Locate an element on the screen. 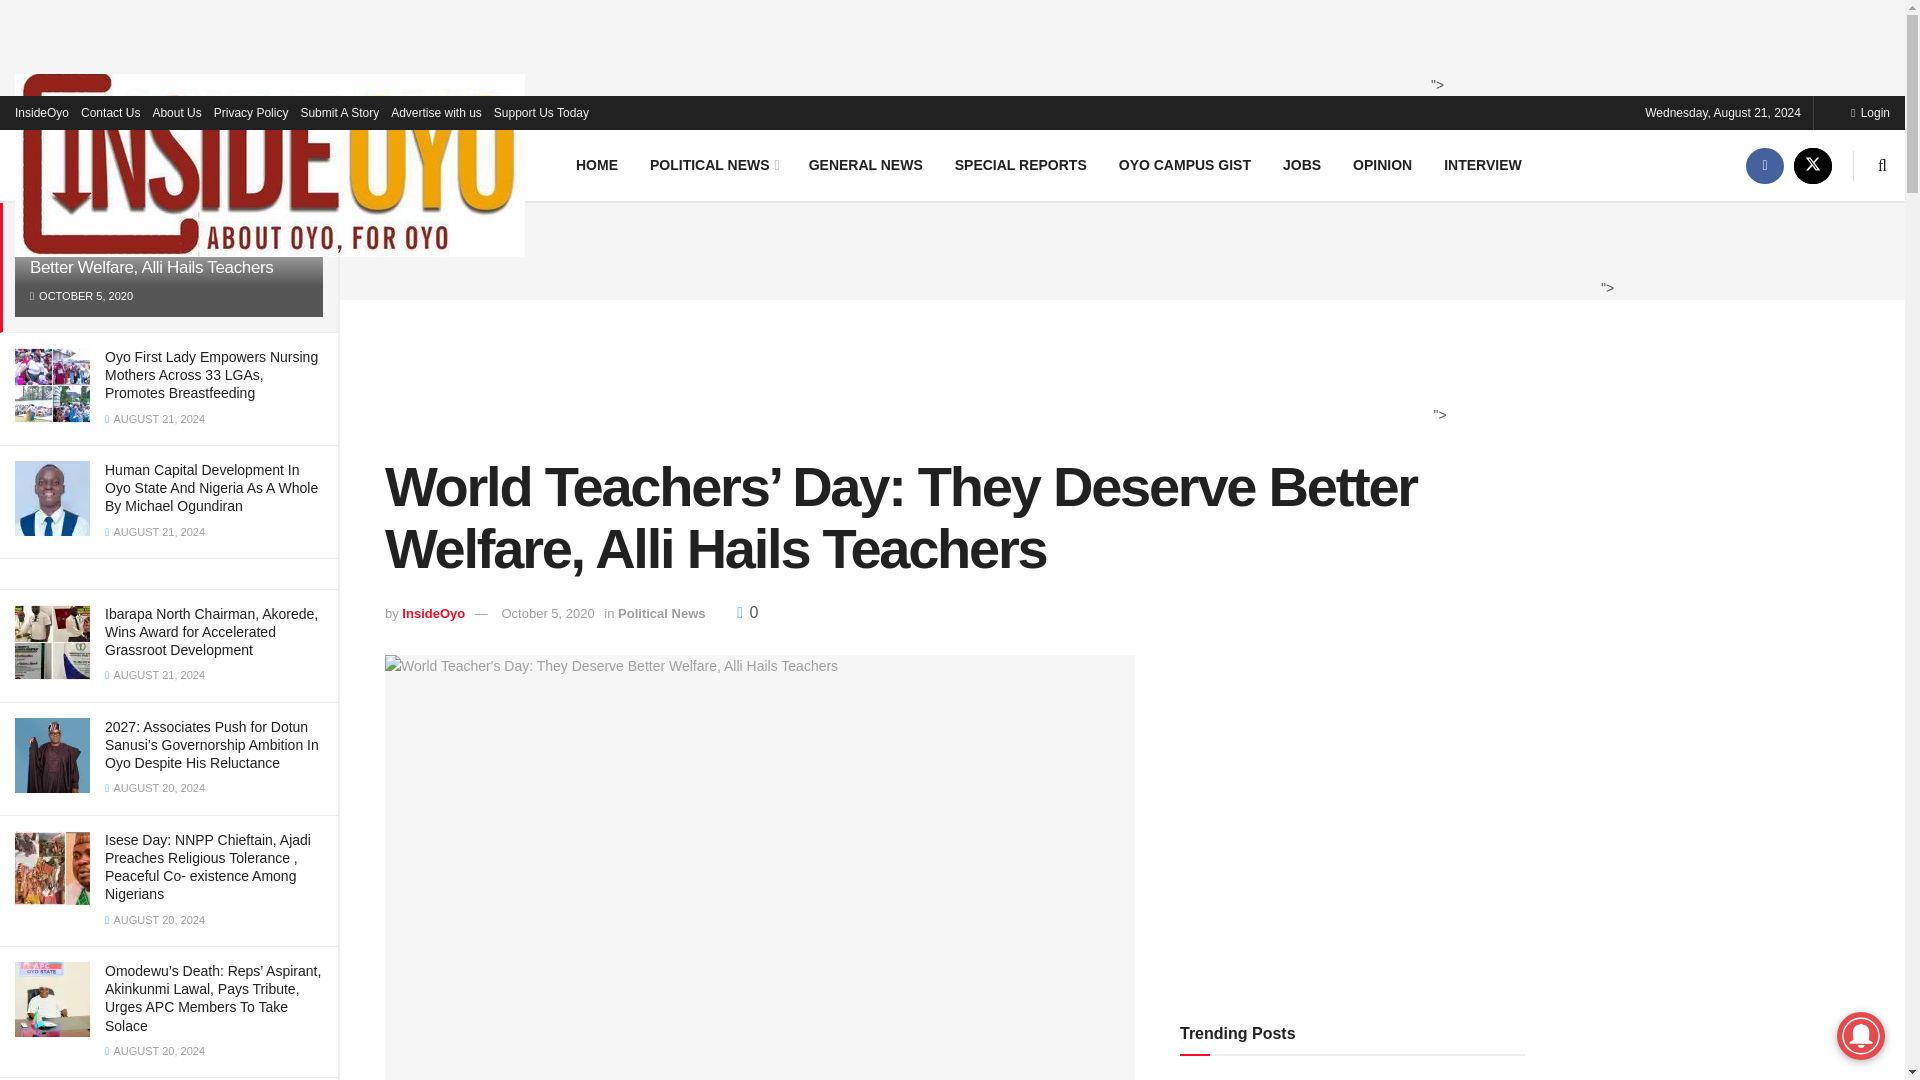 This screenshot has height=1080, width=1920. Contact Us is located at coordinates (110, 112).